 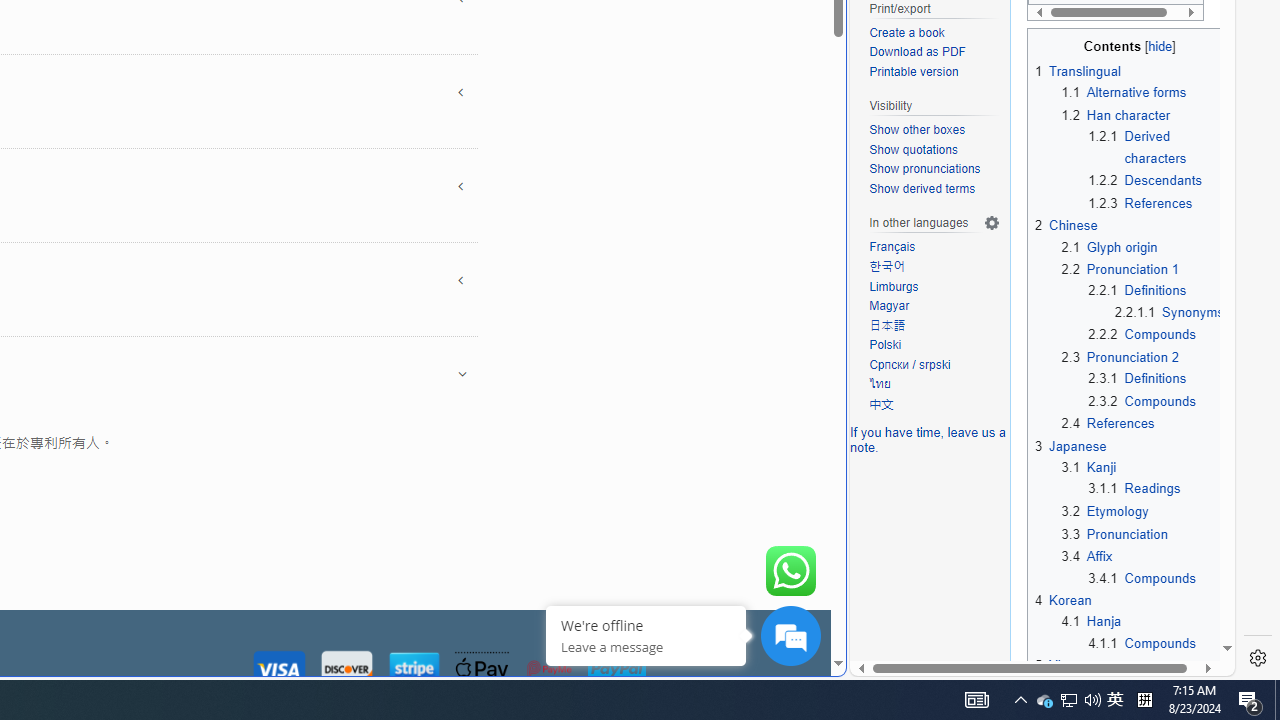 I want to click on 2.2 Pronunciation 1, so click(x=1120, y=270).